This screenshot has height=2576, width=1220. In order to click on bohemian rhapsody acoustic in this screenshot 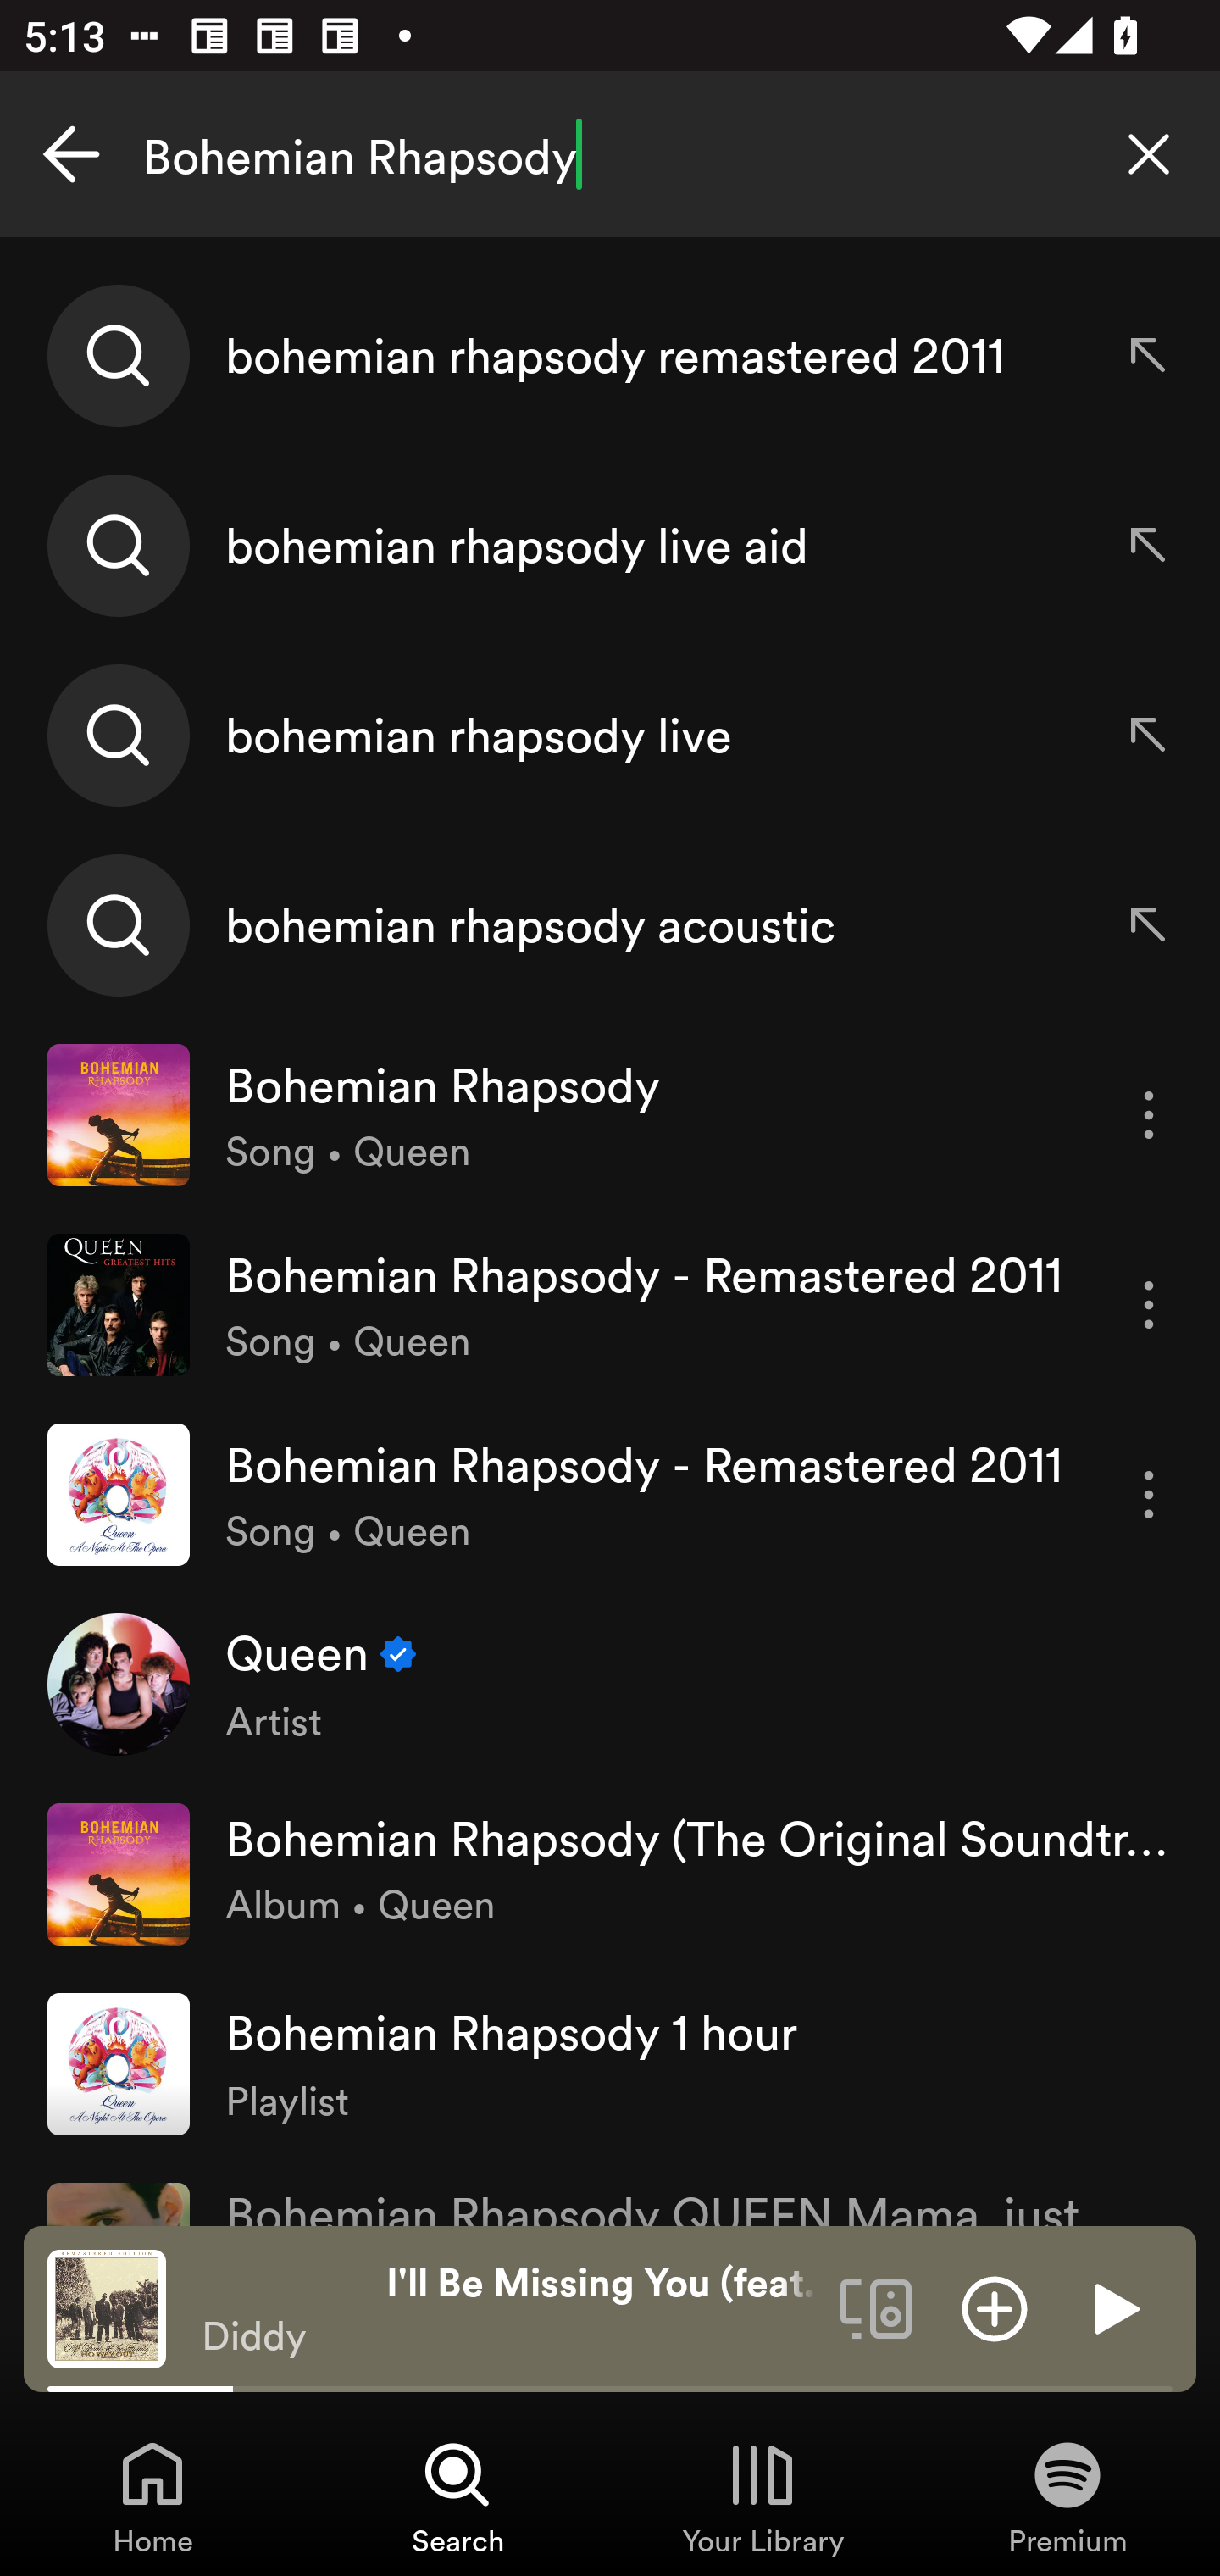, I will do `click(610, 924)`.